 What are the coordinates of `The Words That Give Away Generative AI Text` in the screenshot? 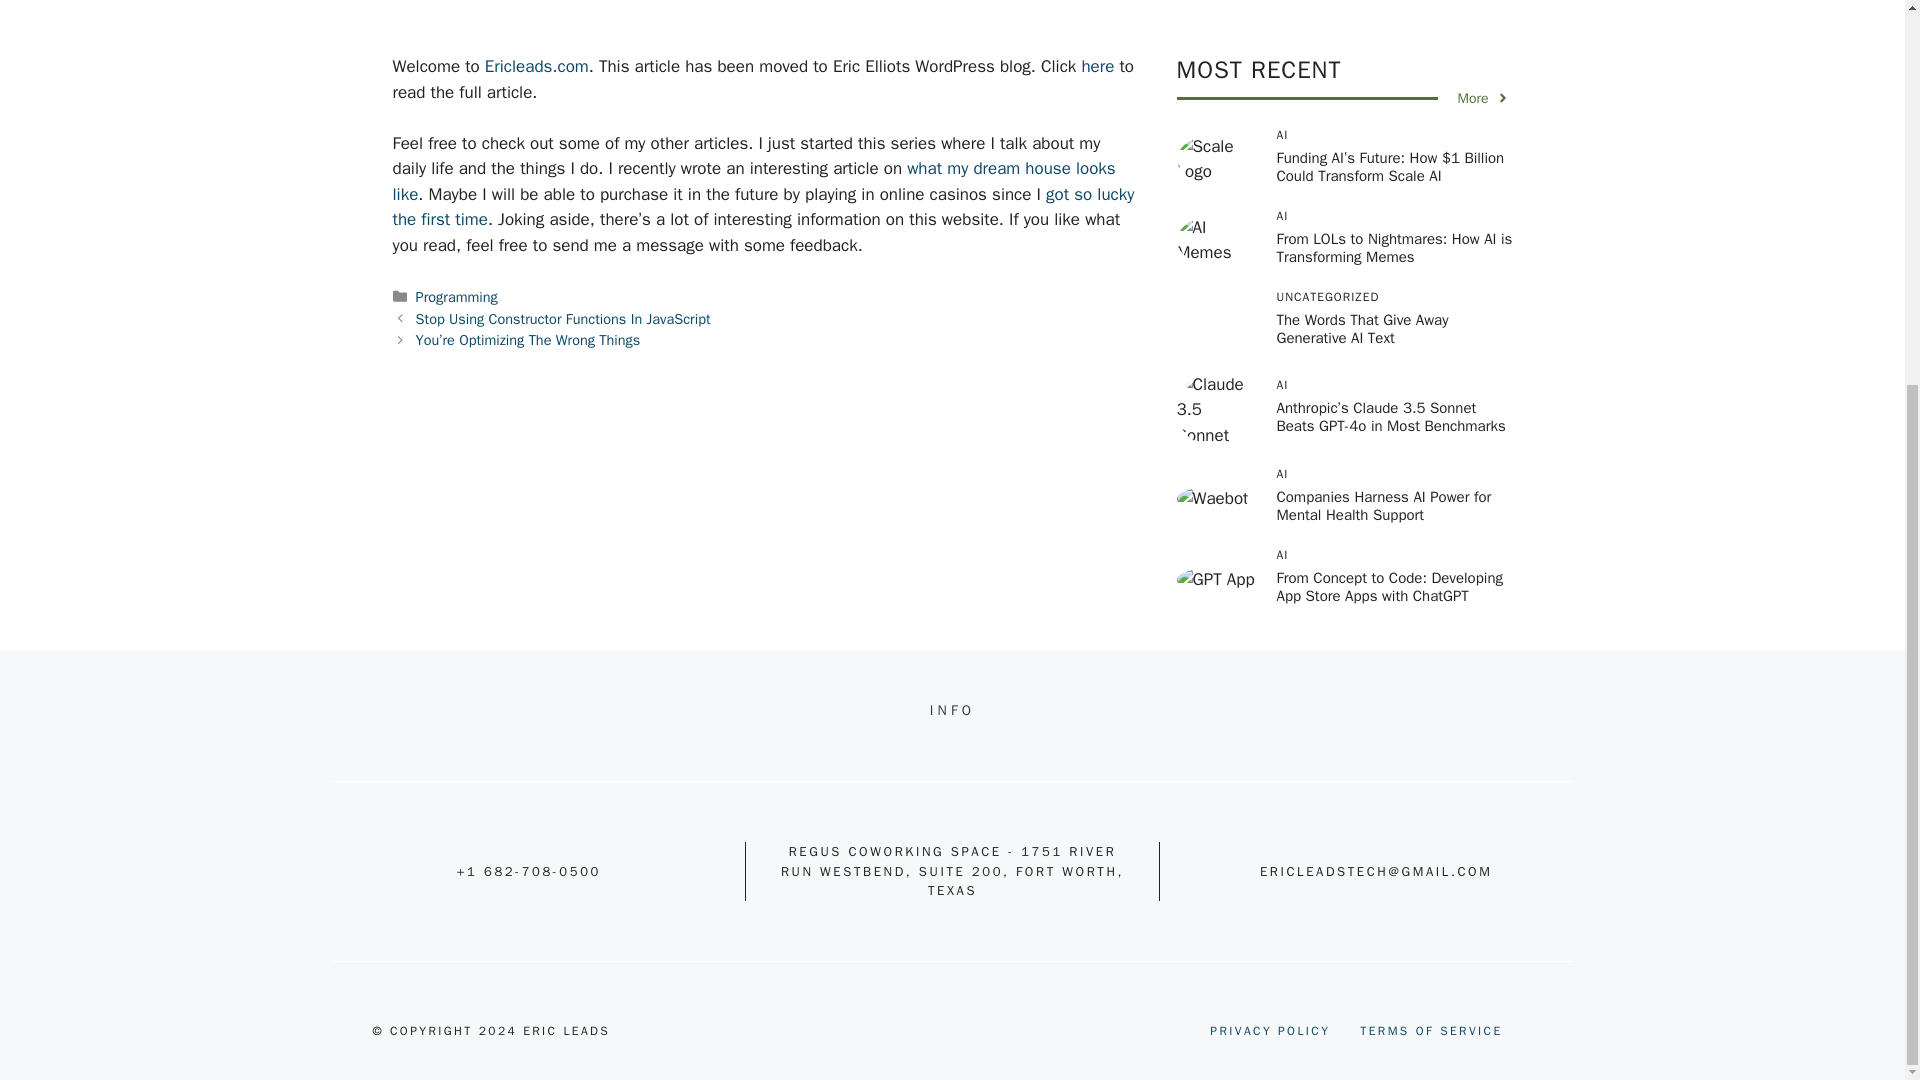 It's located at (1362, 328).